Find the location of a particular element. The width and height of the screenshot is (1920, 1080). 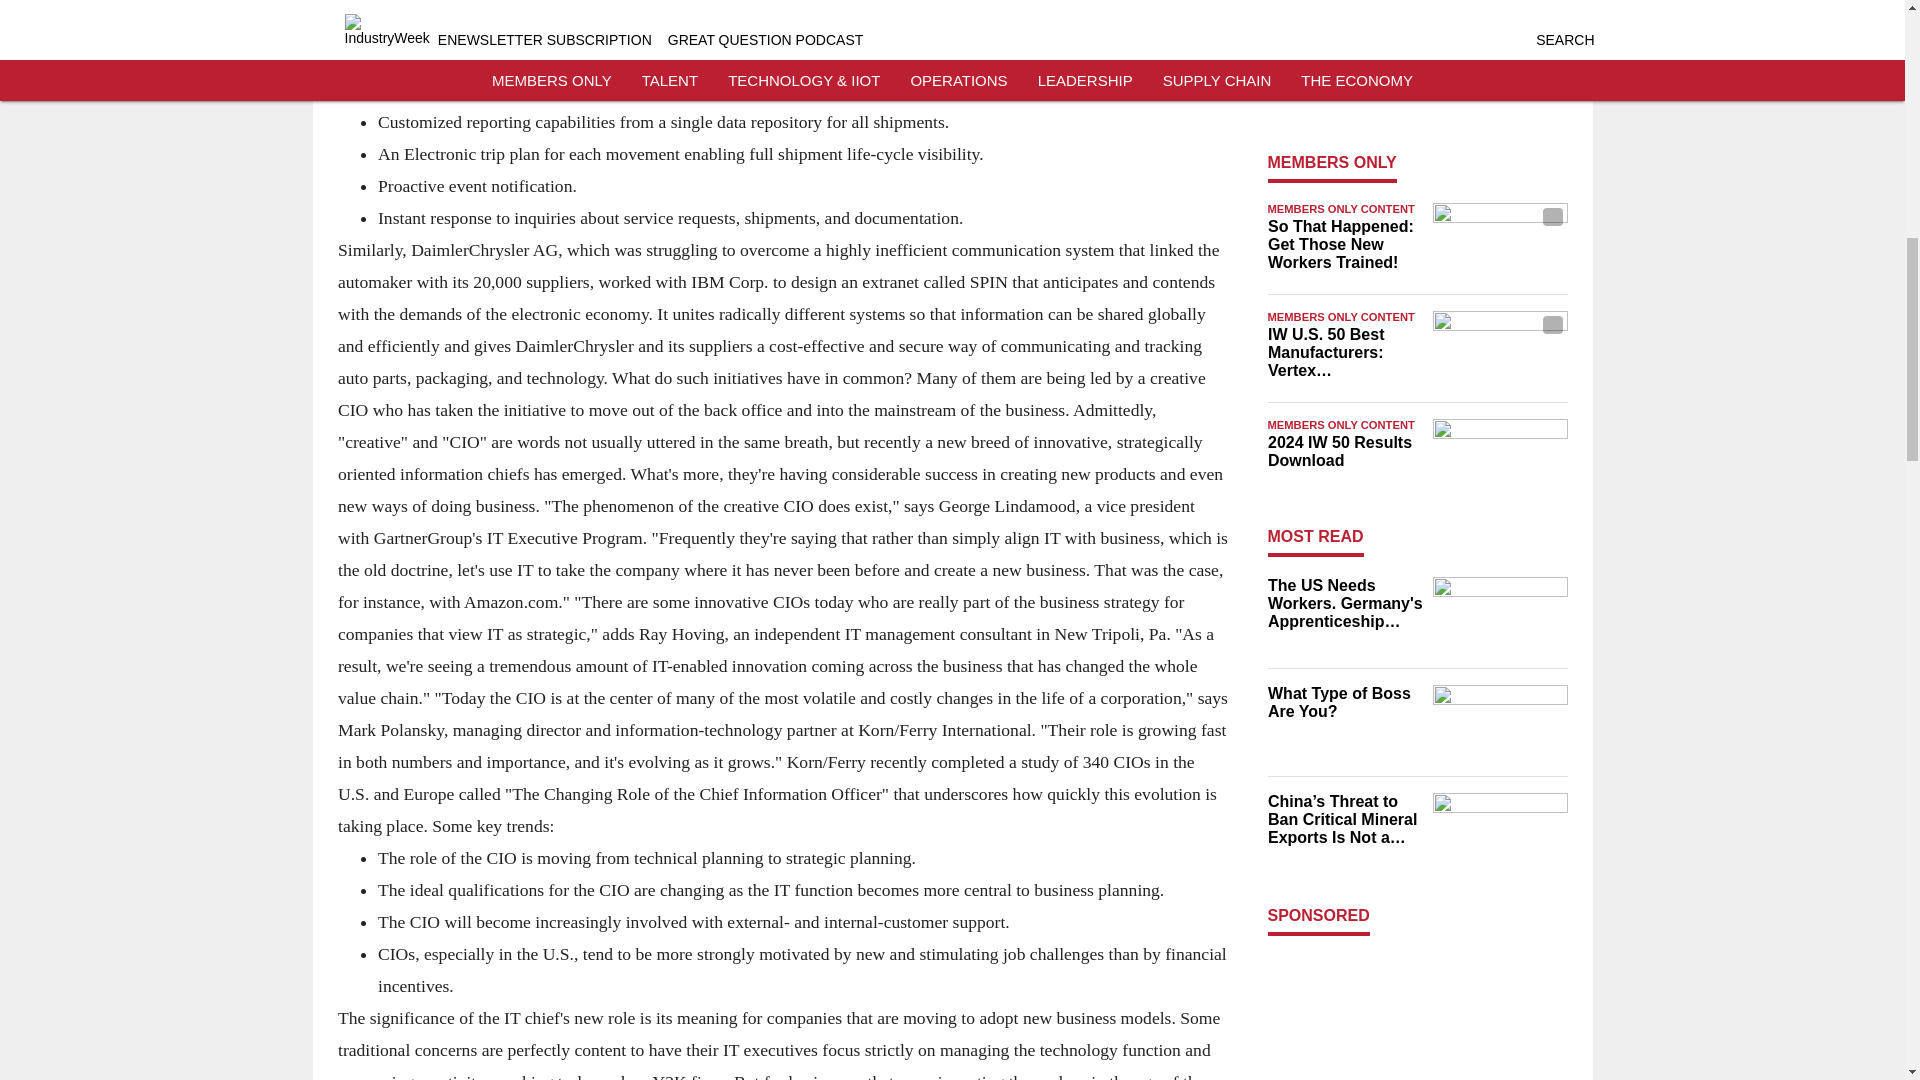

So That Happened: Get Those New Workers Trained! is located at coordinates (1344, 245).